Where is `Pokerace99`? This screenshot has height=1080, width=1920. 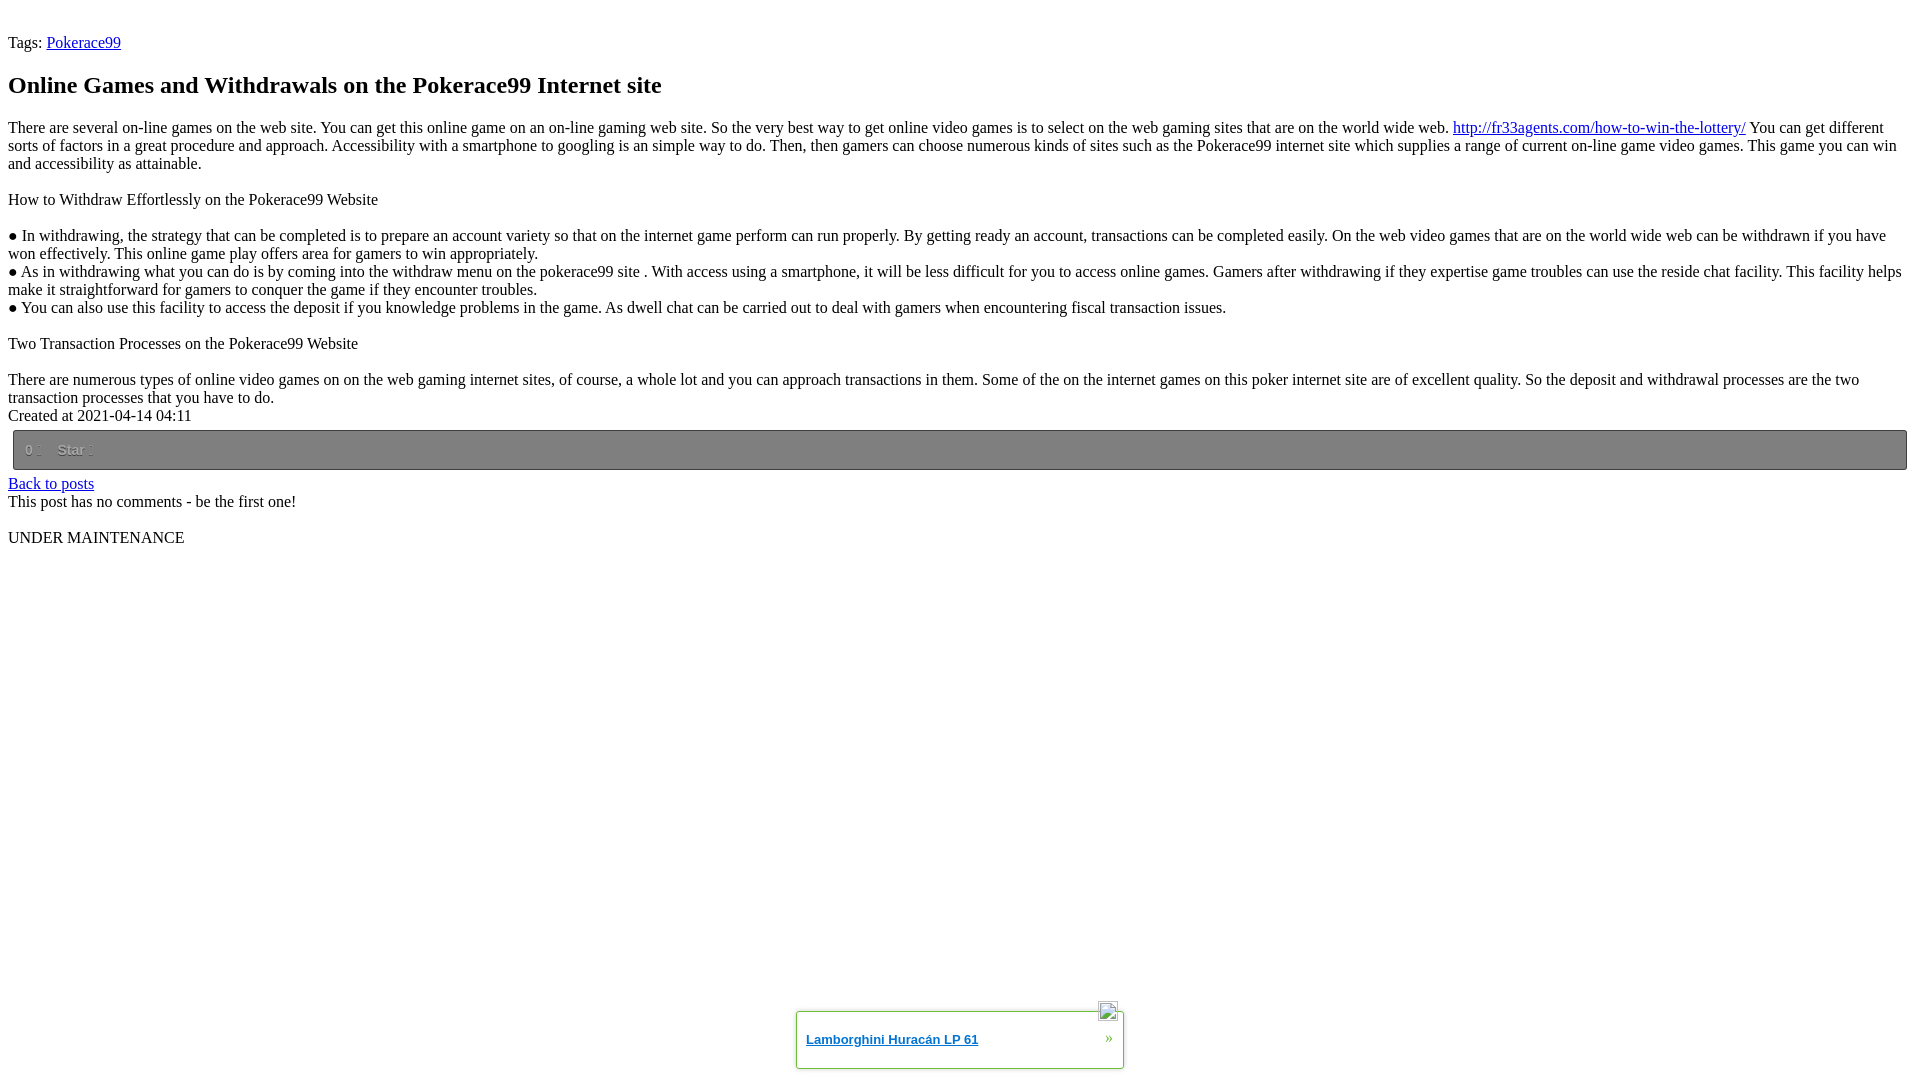 Pokerace99 is located at coordinates (83, 42).